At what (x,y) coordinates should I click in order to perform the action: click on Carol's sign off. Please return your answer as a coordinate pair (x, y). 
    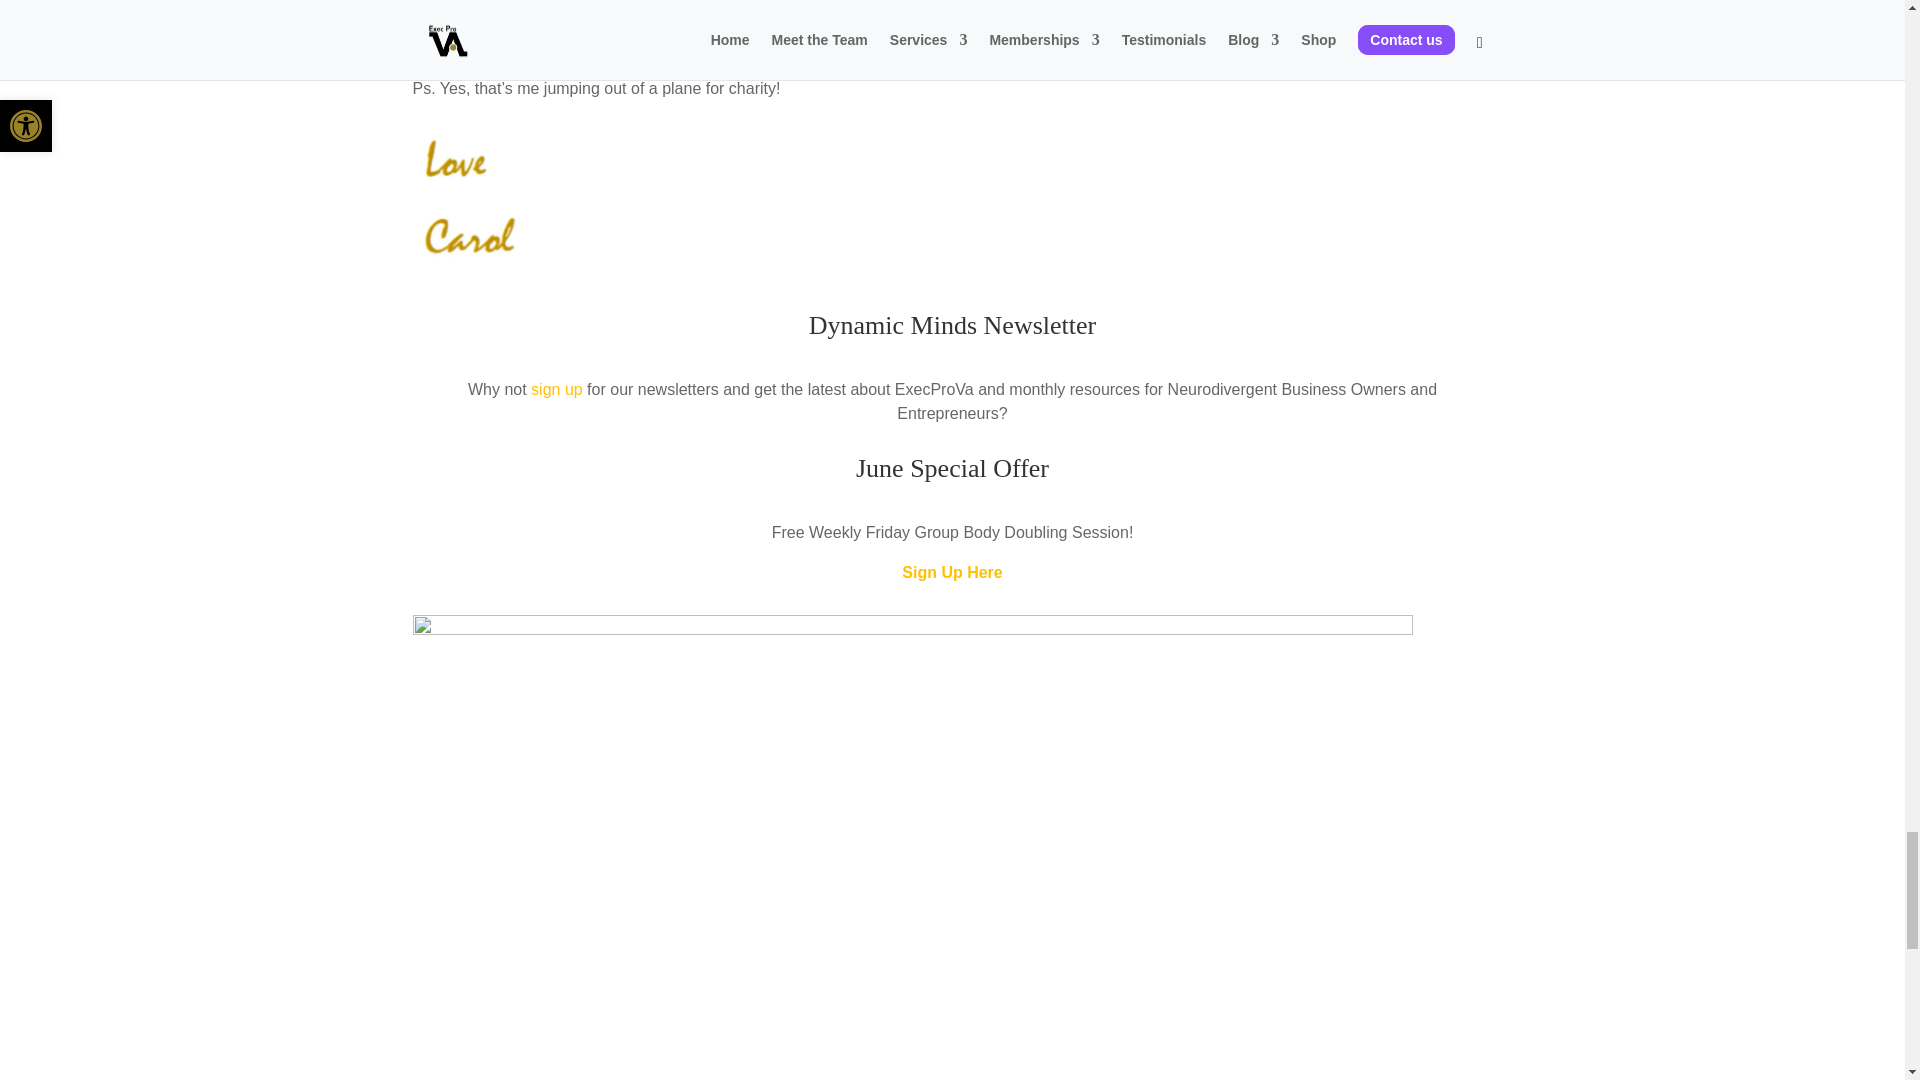
    Looking at the image, I should click on (467, 196).